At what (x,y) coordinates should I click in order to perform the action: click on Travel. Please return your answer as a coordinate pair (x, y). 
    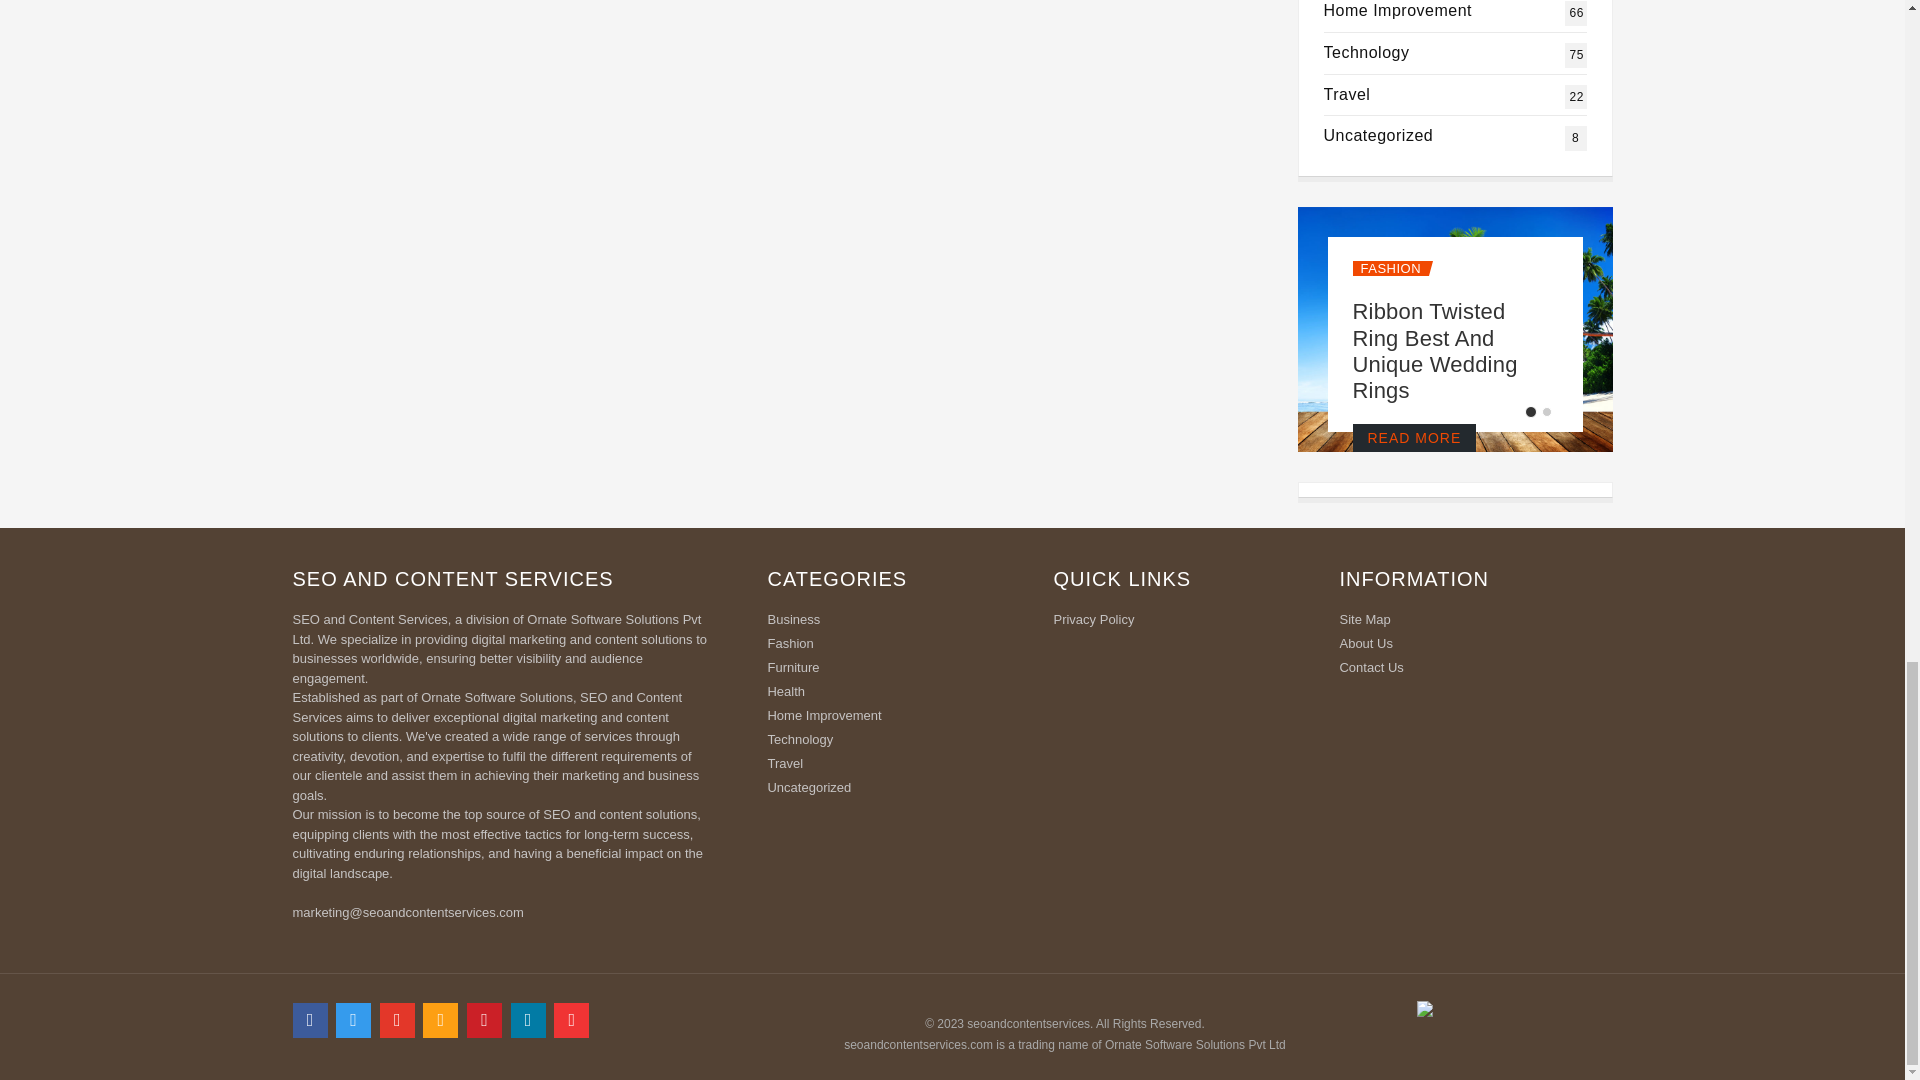
    Looking at the image, I should click on (1398, 10).